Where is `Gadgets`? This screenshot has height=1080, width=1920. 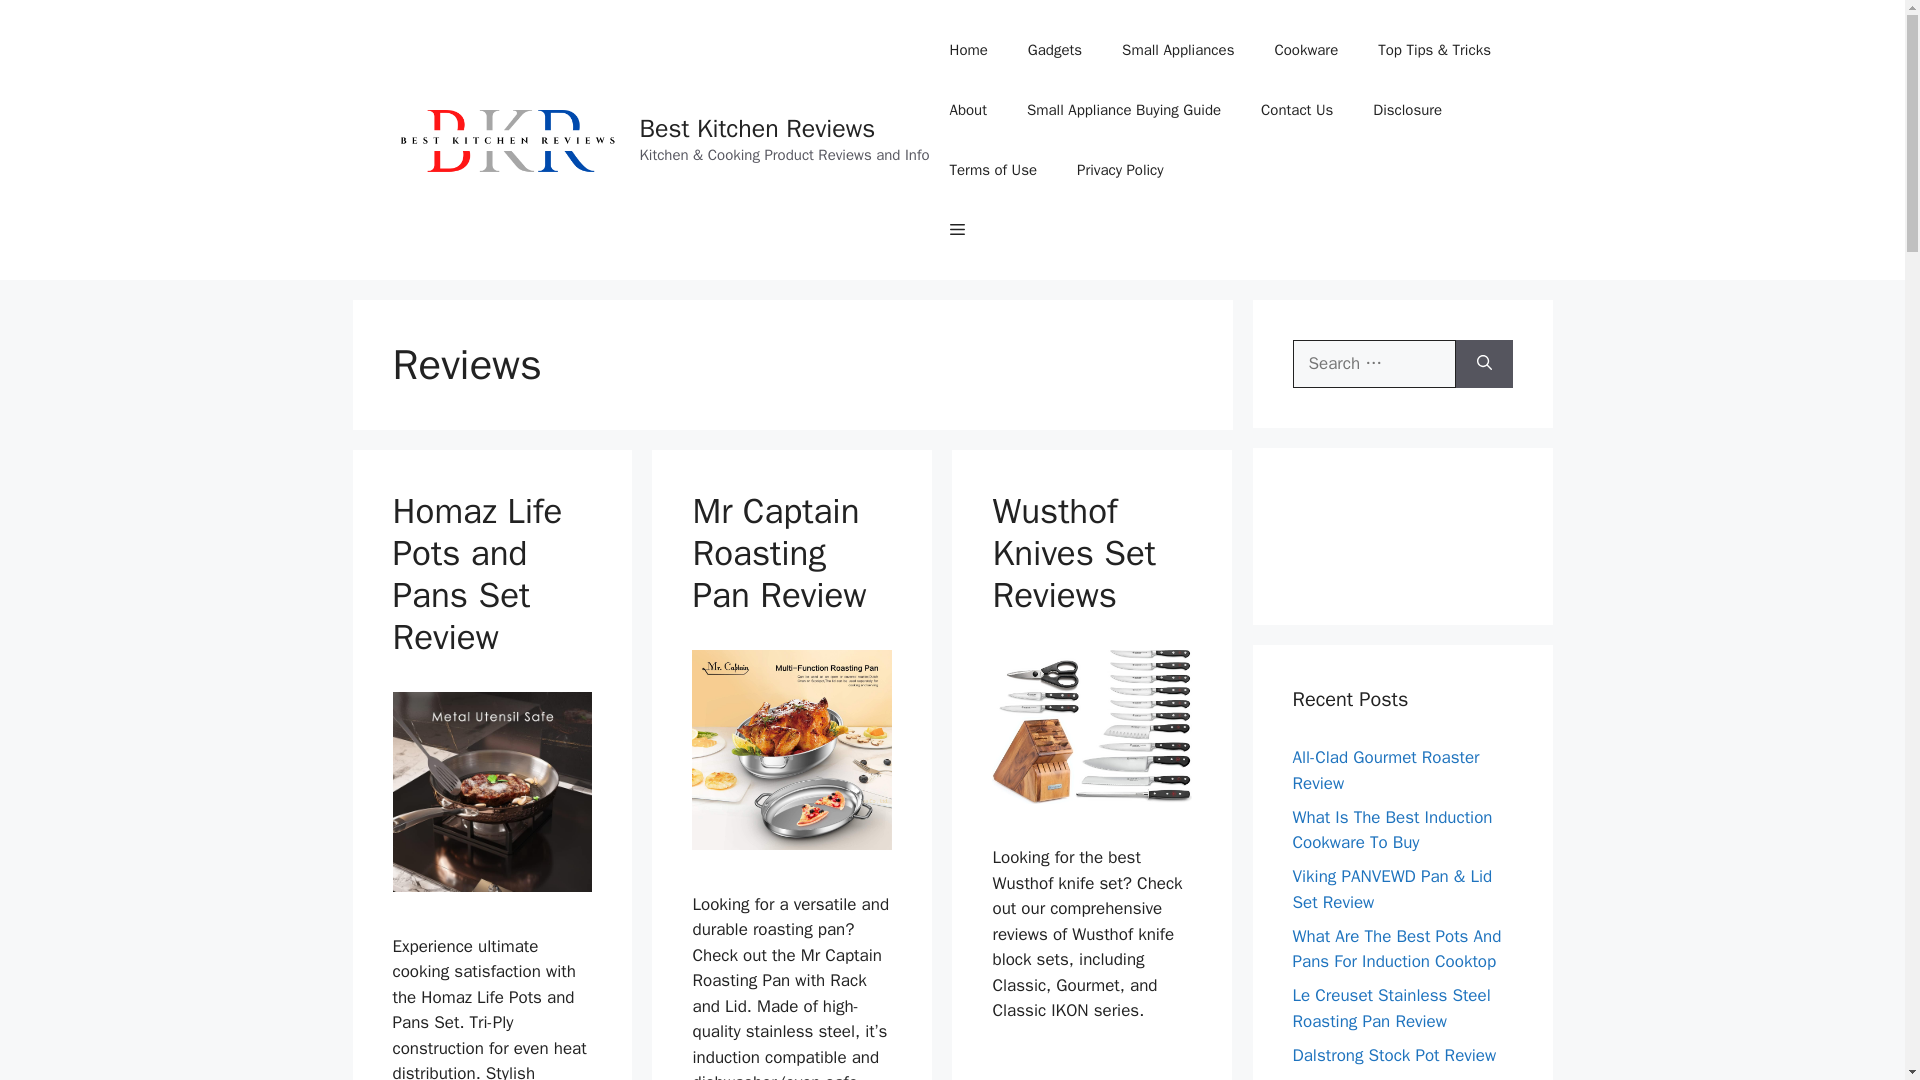
Gadgets is located at coordinates (1055, 50).